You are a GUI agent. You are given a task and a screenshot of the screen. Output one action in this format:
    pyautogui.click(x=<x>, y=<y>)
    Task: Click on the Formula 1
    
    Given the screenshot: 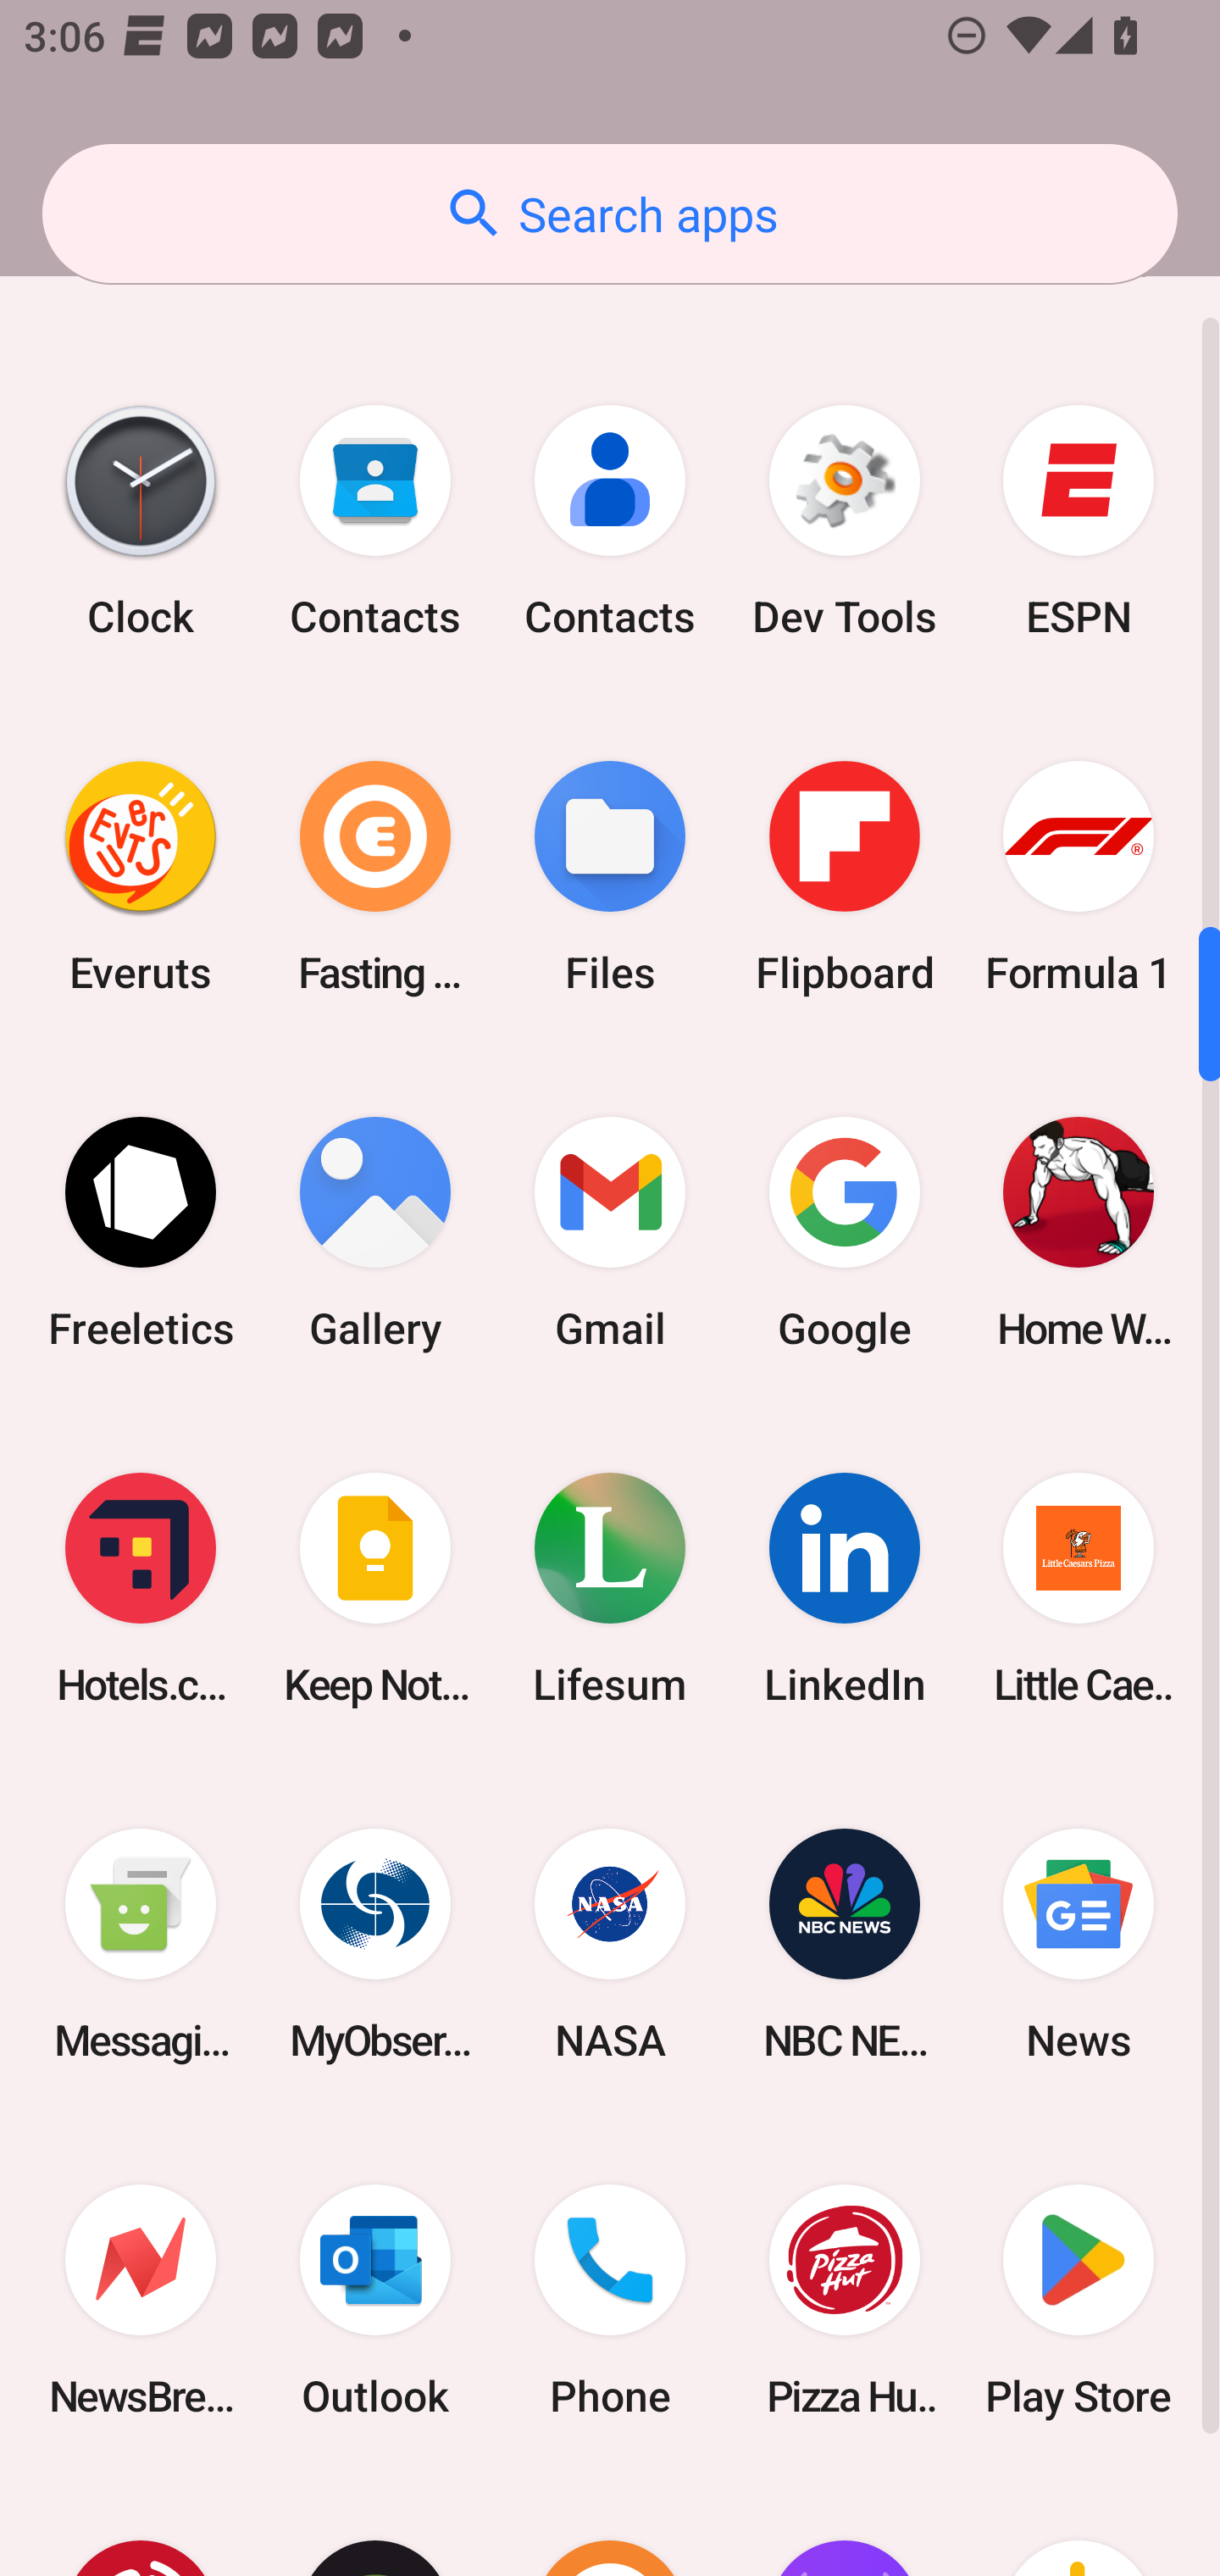 What is the action you would take?
    pyautogui.click(x=1079, y=876)
    